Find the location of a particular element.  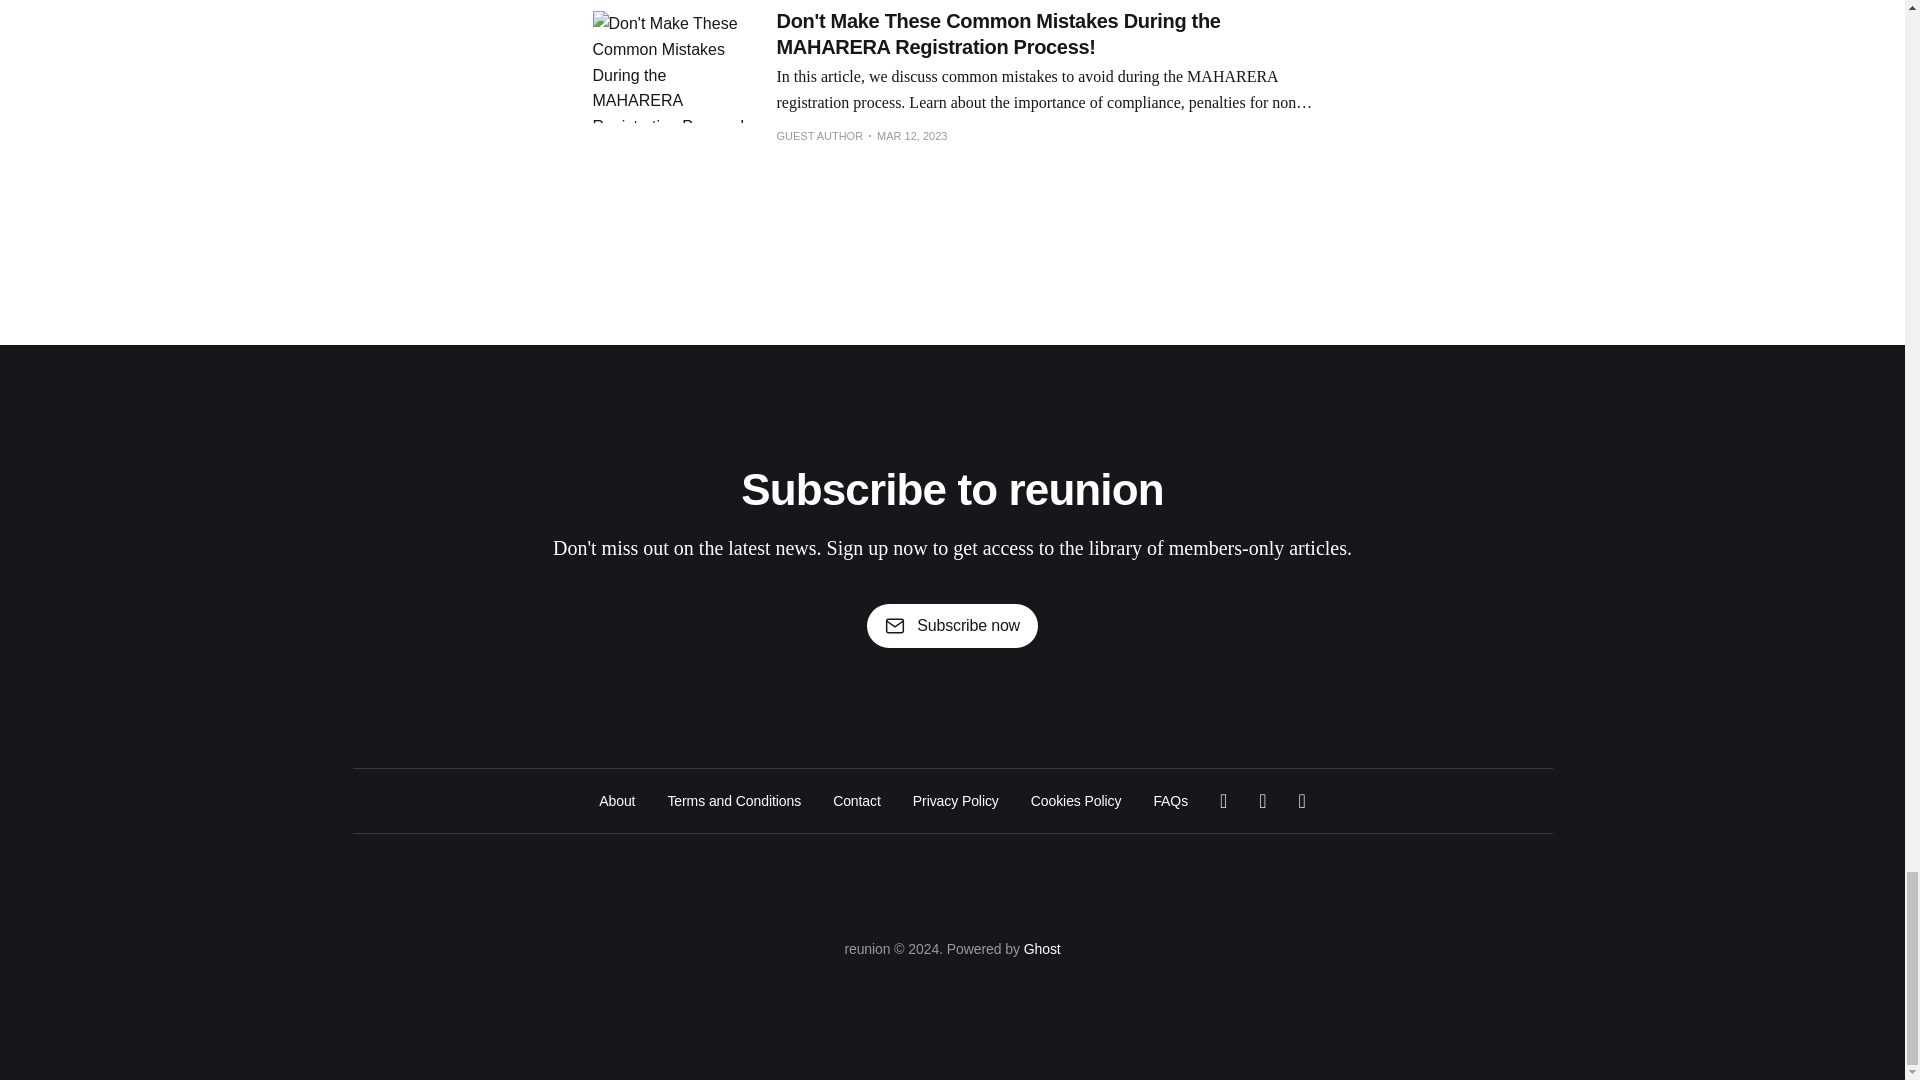

About is located at coordinates (617, 800).